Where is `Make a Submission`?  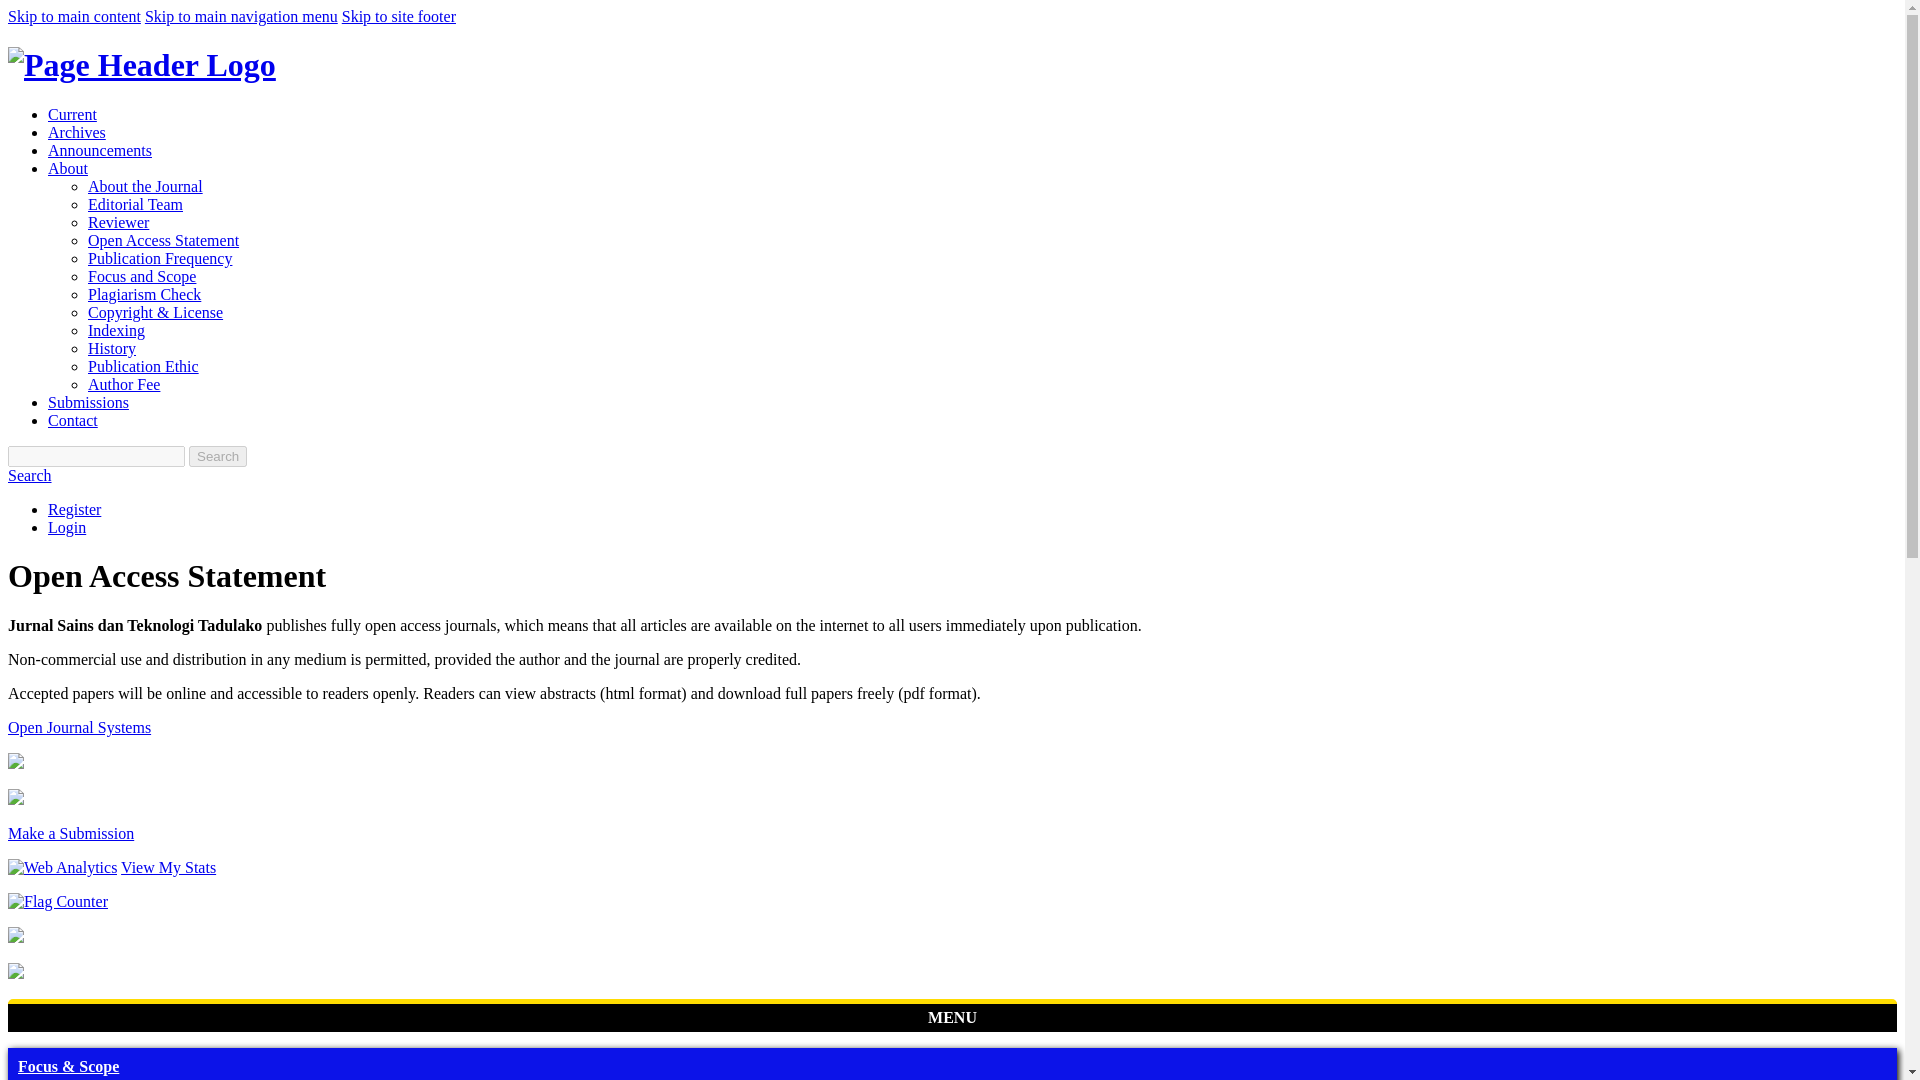 Make a Submission is located at coordinates (70, 834).